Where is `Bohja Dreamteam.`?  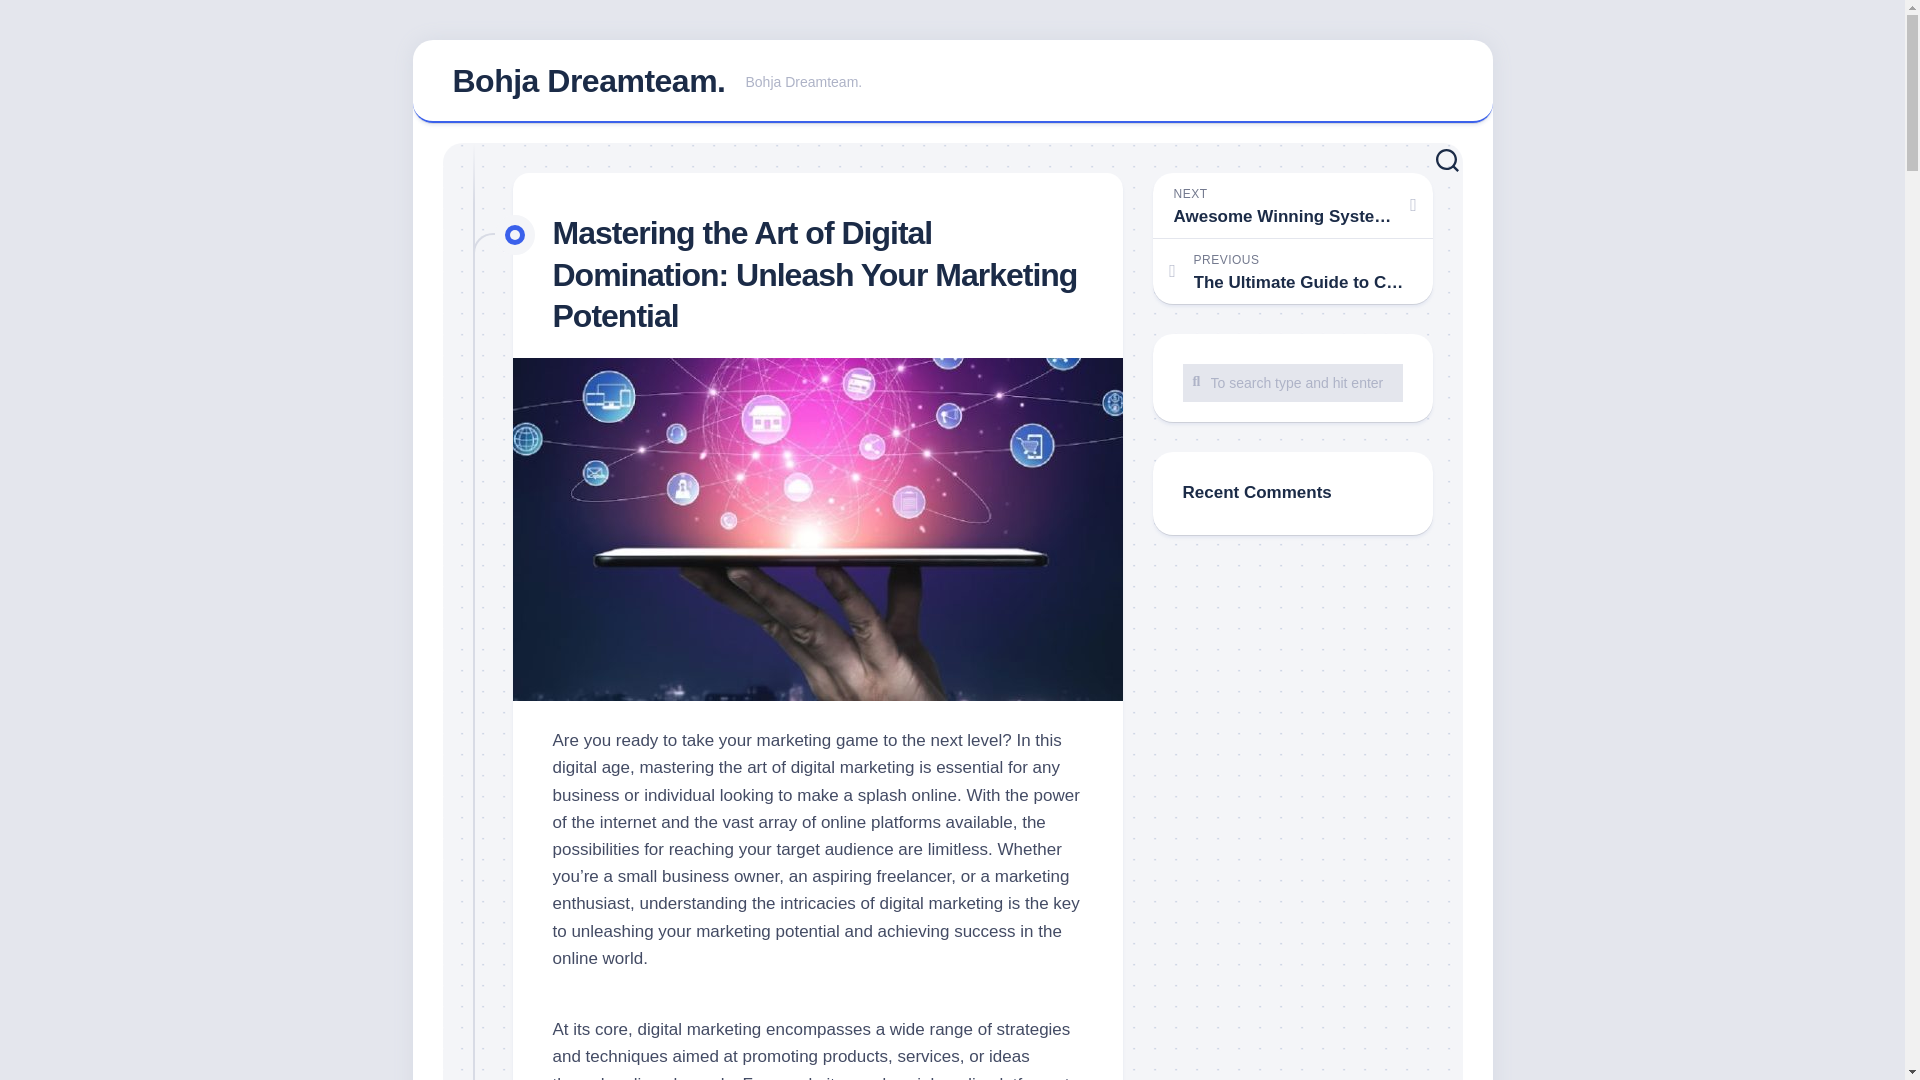
Bohja Dreamteam. is located at coordinates (952, 82).